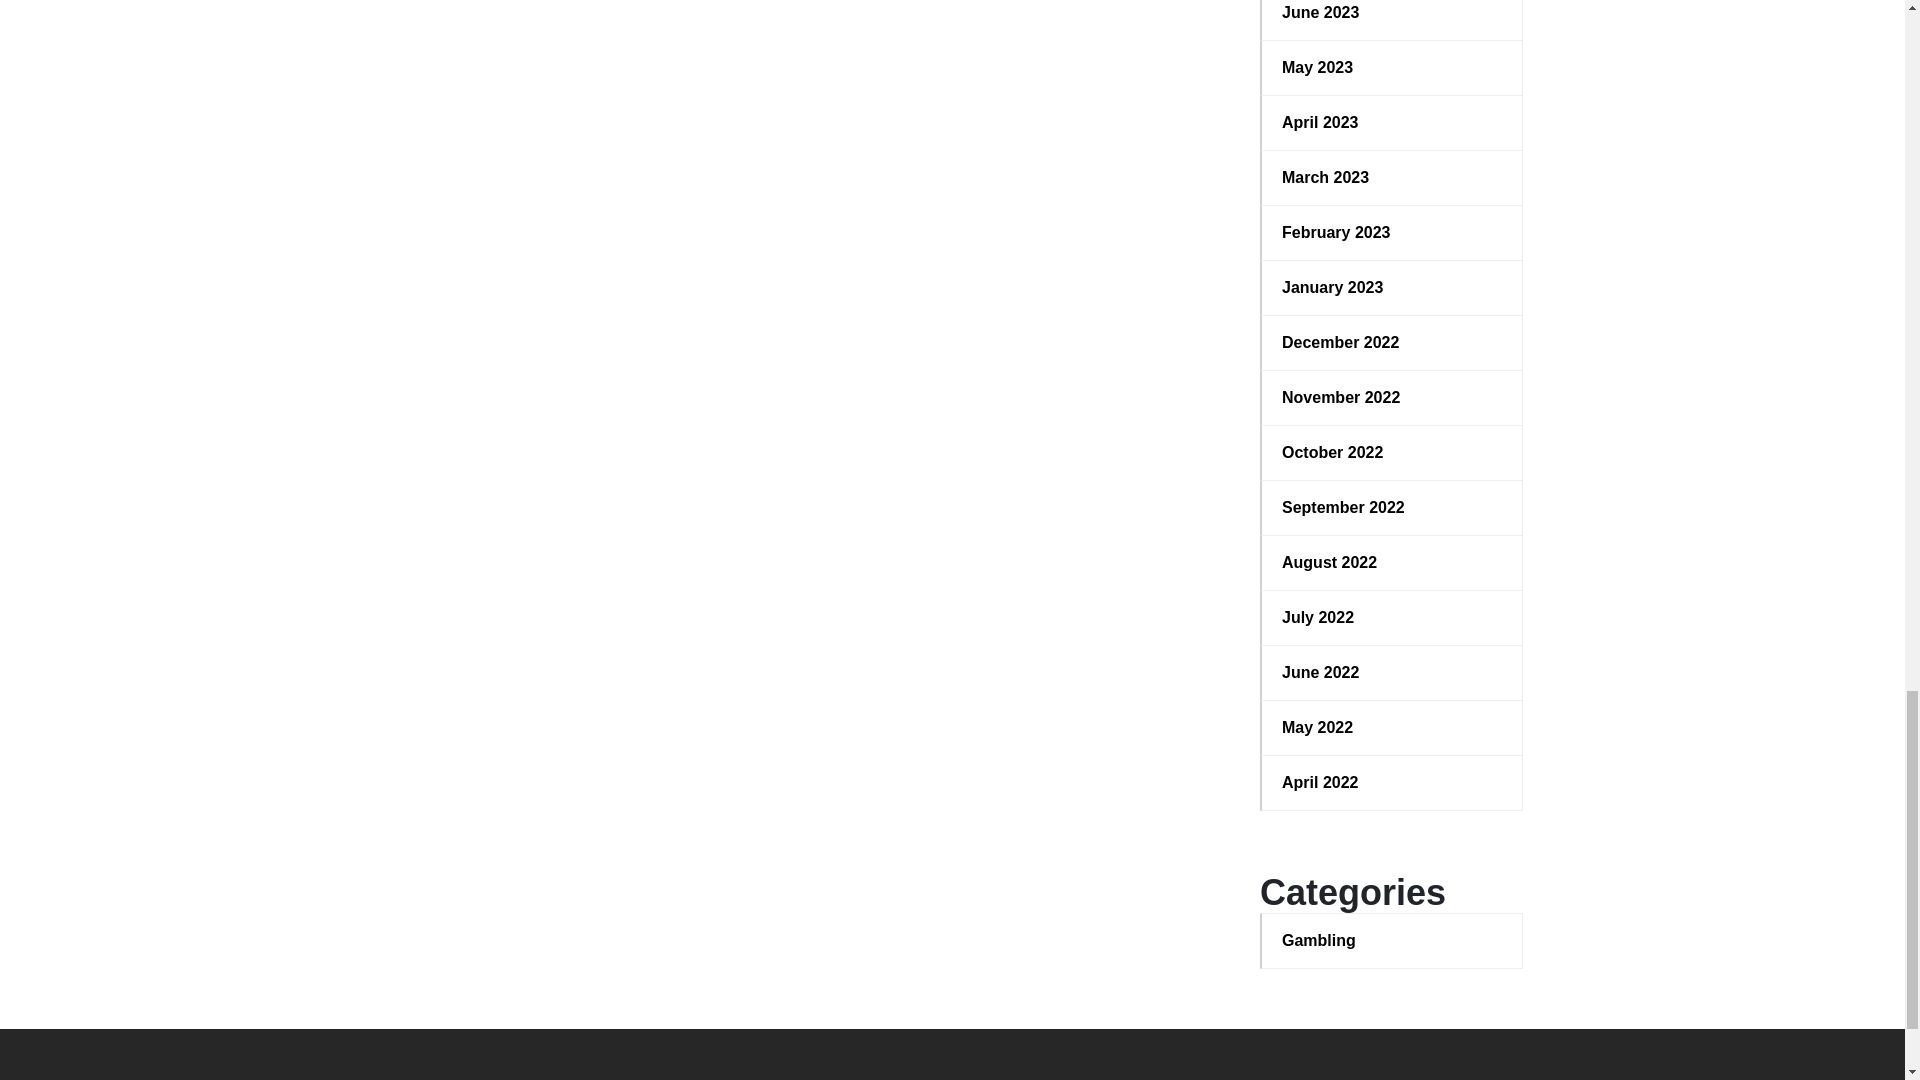 Image resolution: width=1920 pixels, height=1080 pixels. I want to click on March 2023, so click(1392, 178).